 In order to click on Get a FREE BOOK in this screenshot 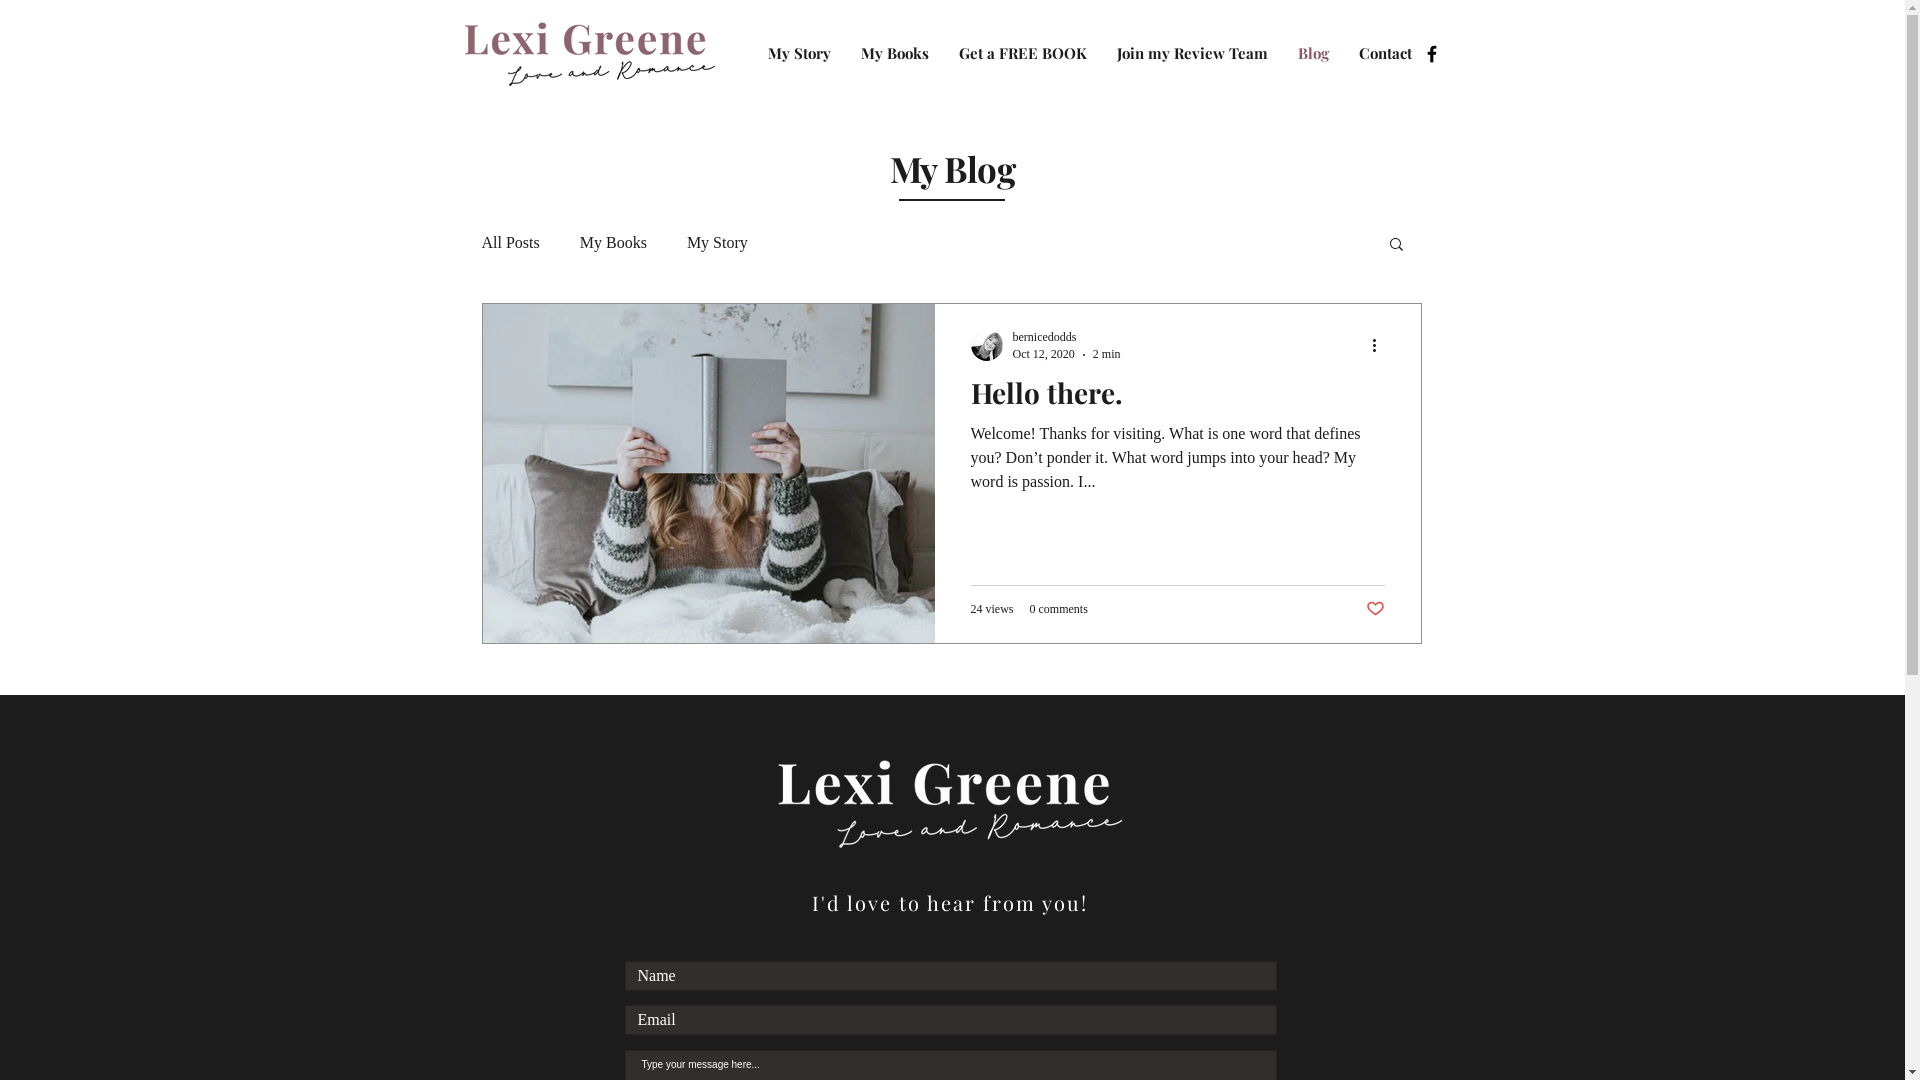, I will do `click(1023, 54)`.